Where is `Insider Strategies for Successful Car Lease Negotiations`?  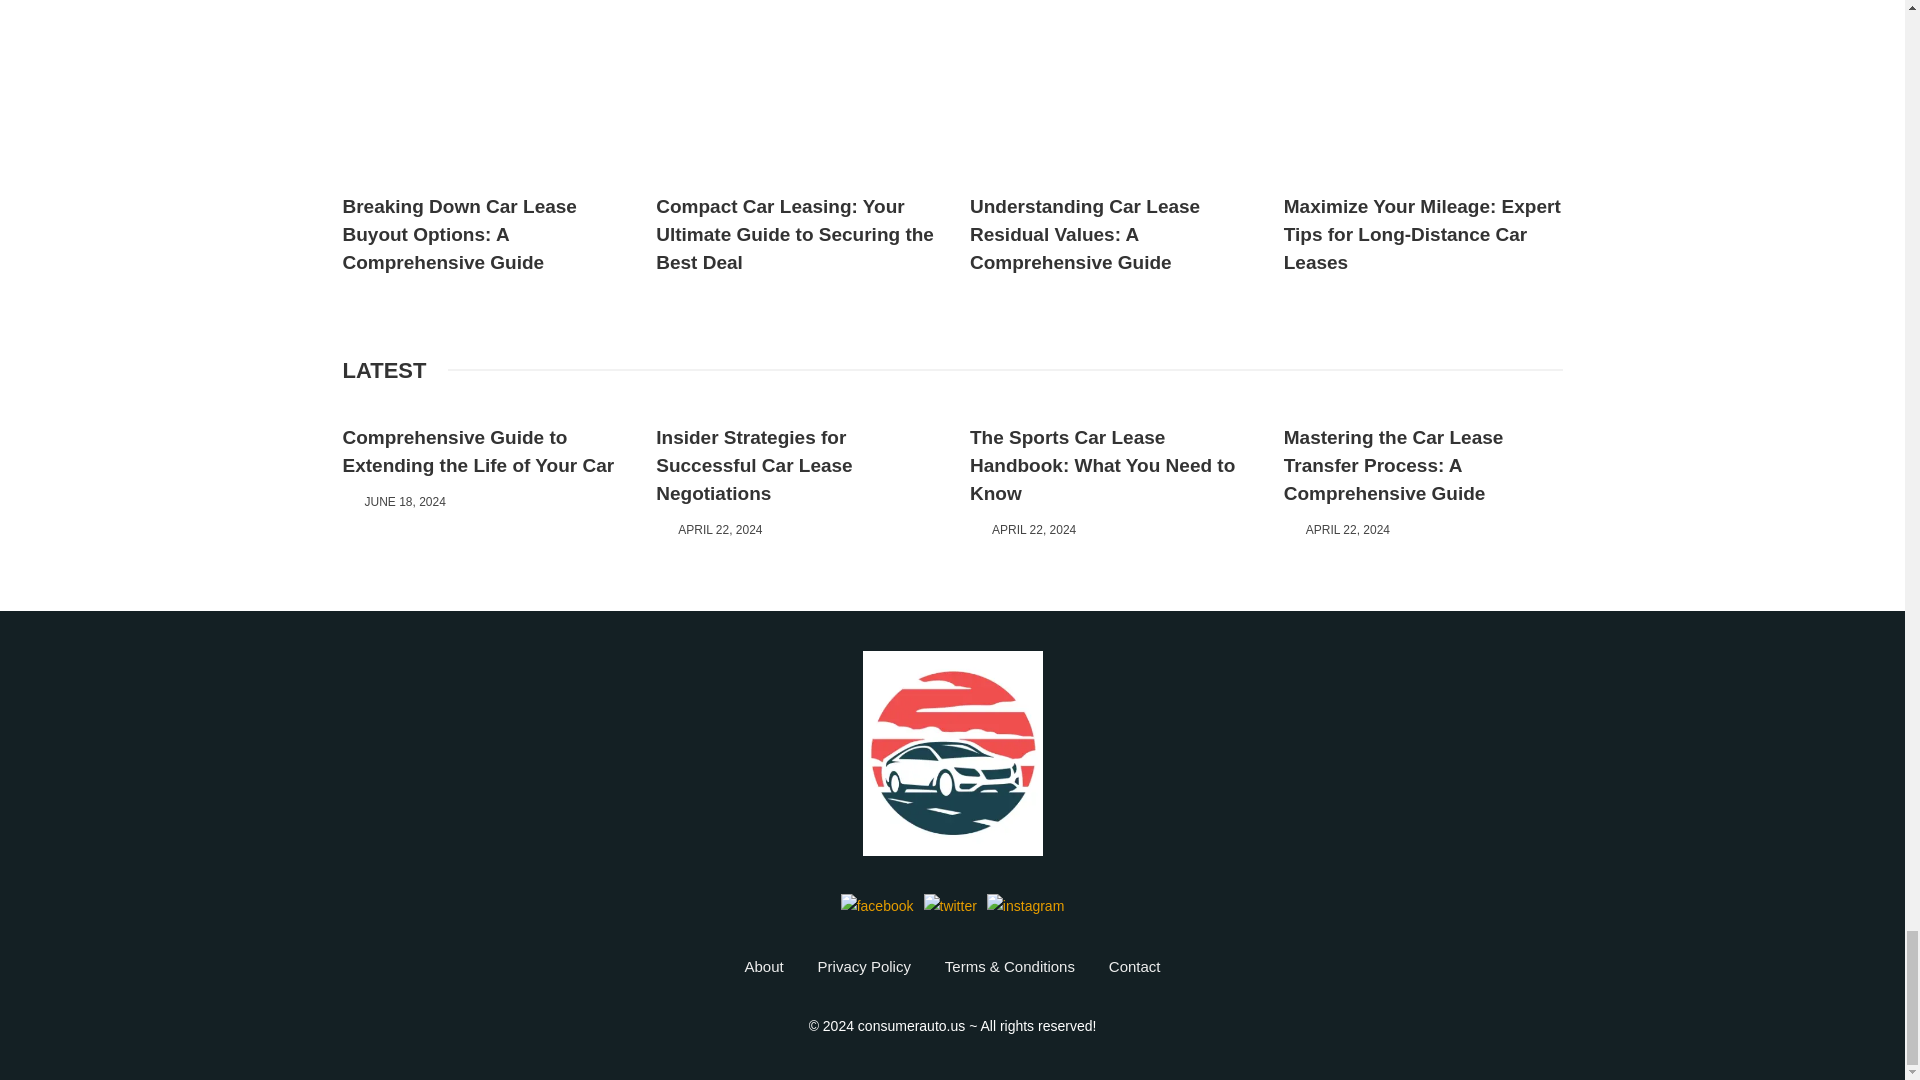 Insider Strategies for Successful Car Lease Negotiations is located at coordinates (754, 2).